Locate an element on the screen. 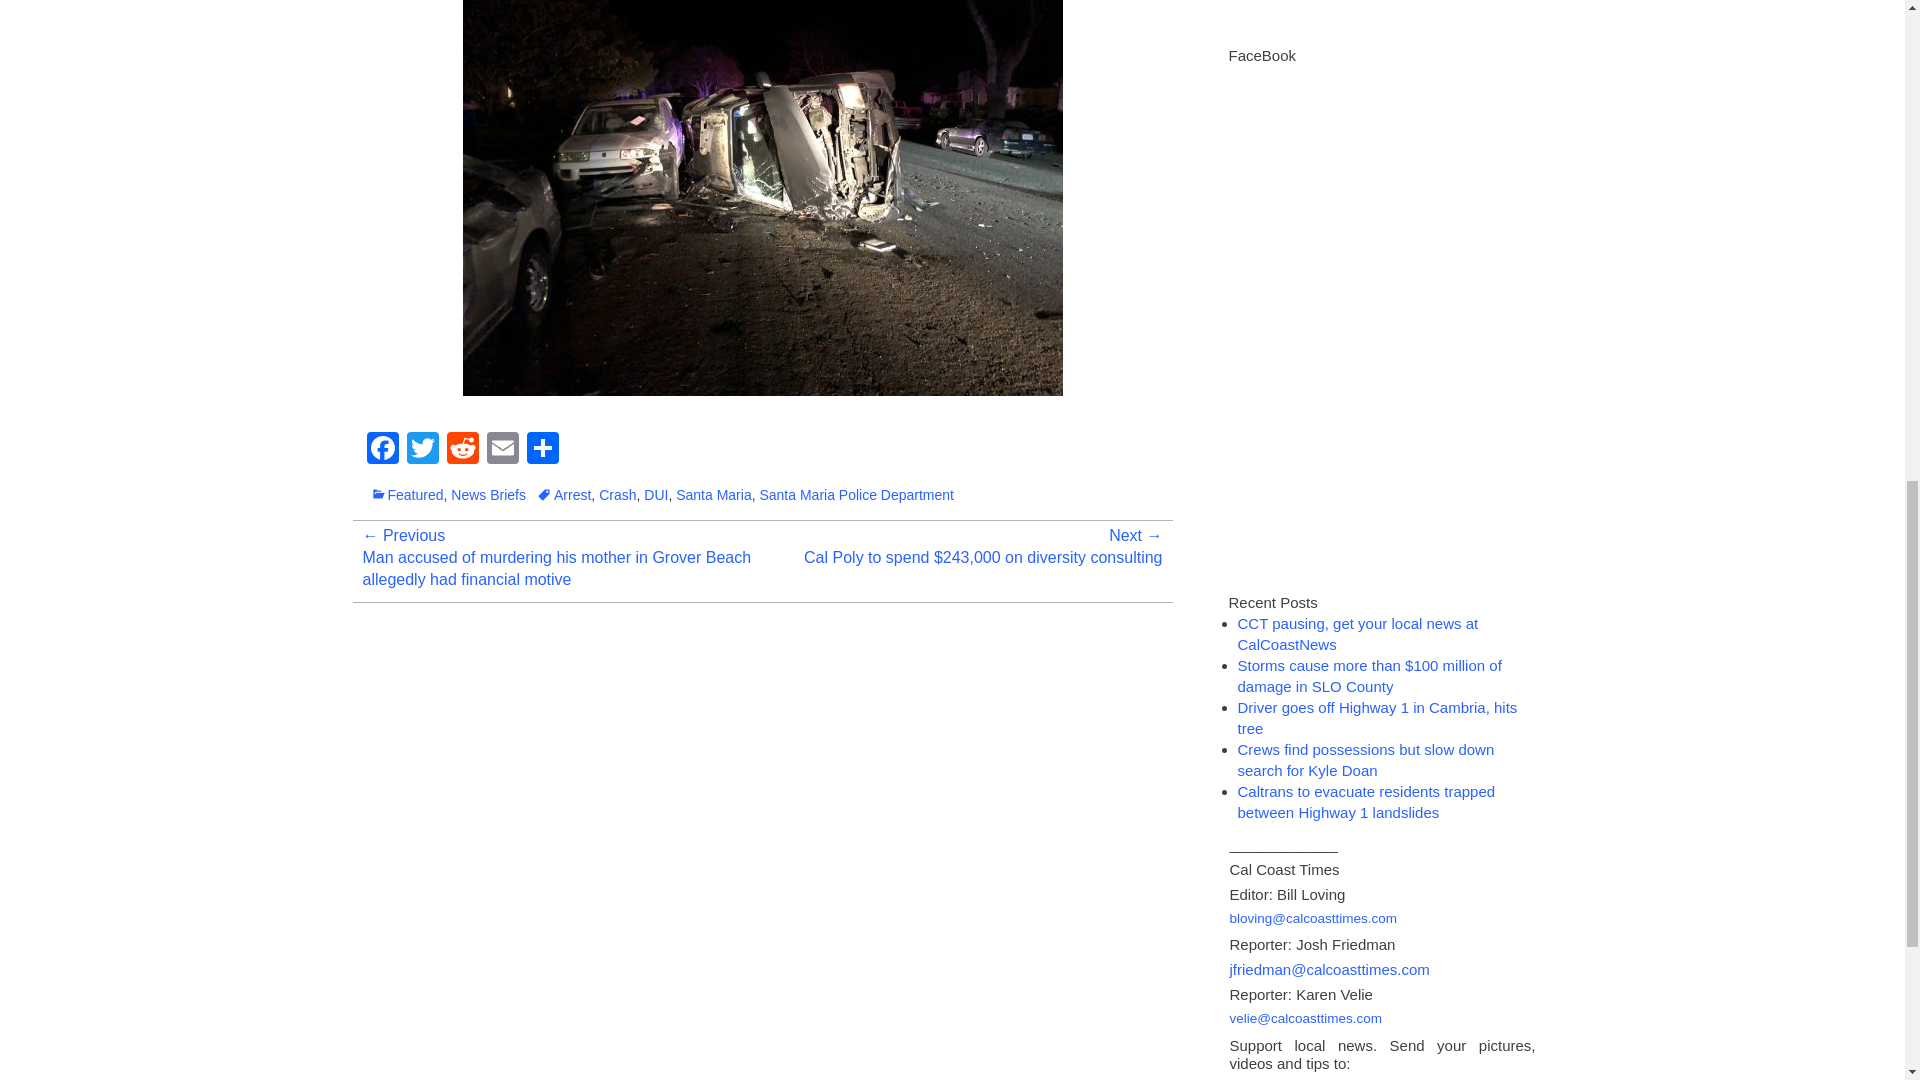 Image resolution: width=1920 pixels, height=1080 pixels. DUI is located at coordinates (656, 495).